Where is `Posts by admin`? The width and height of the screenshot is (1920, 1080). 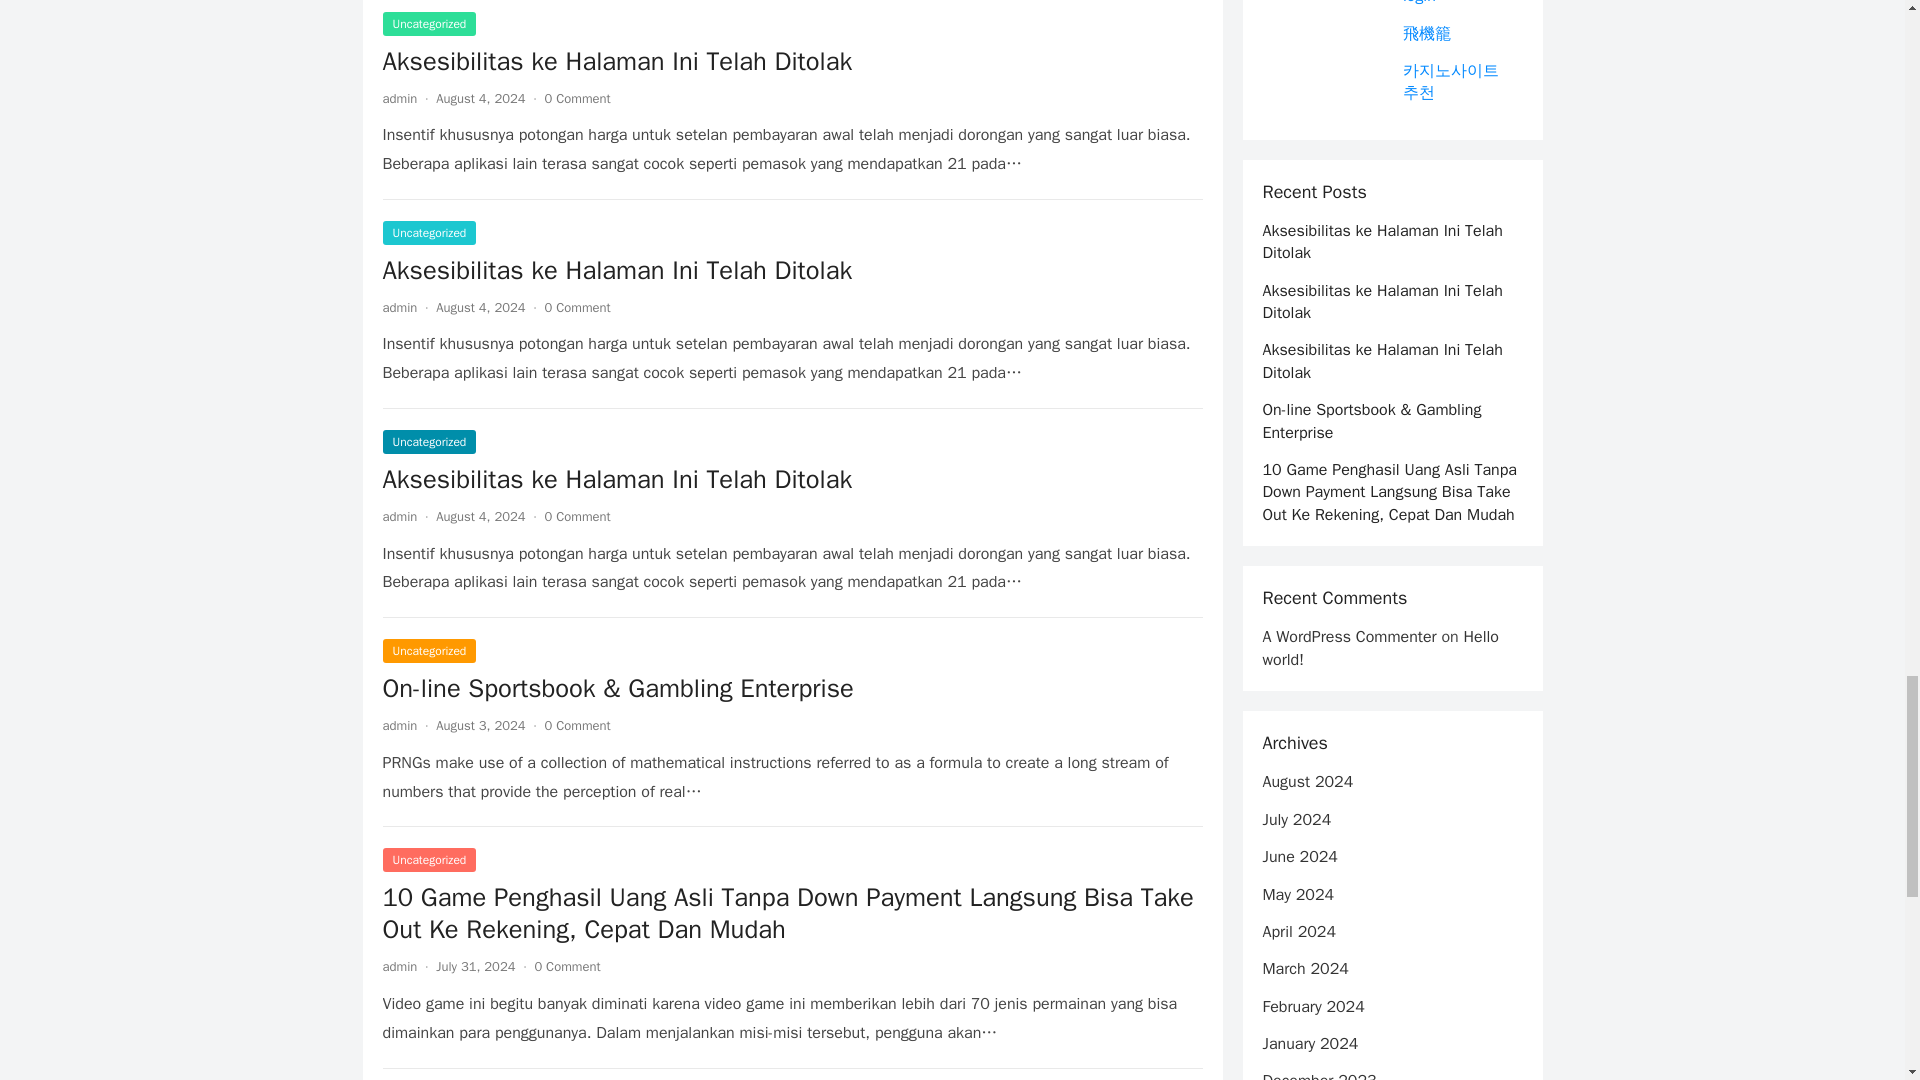
Posts by admin is located at coordinates (399, 966).